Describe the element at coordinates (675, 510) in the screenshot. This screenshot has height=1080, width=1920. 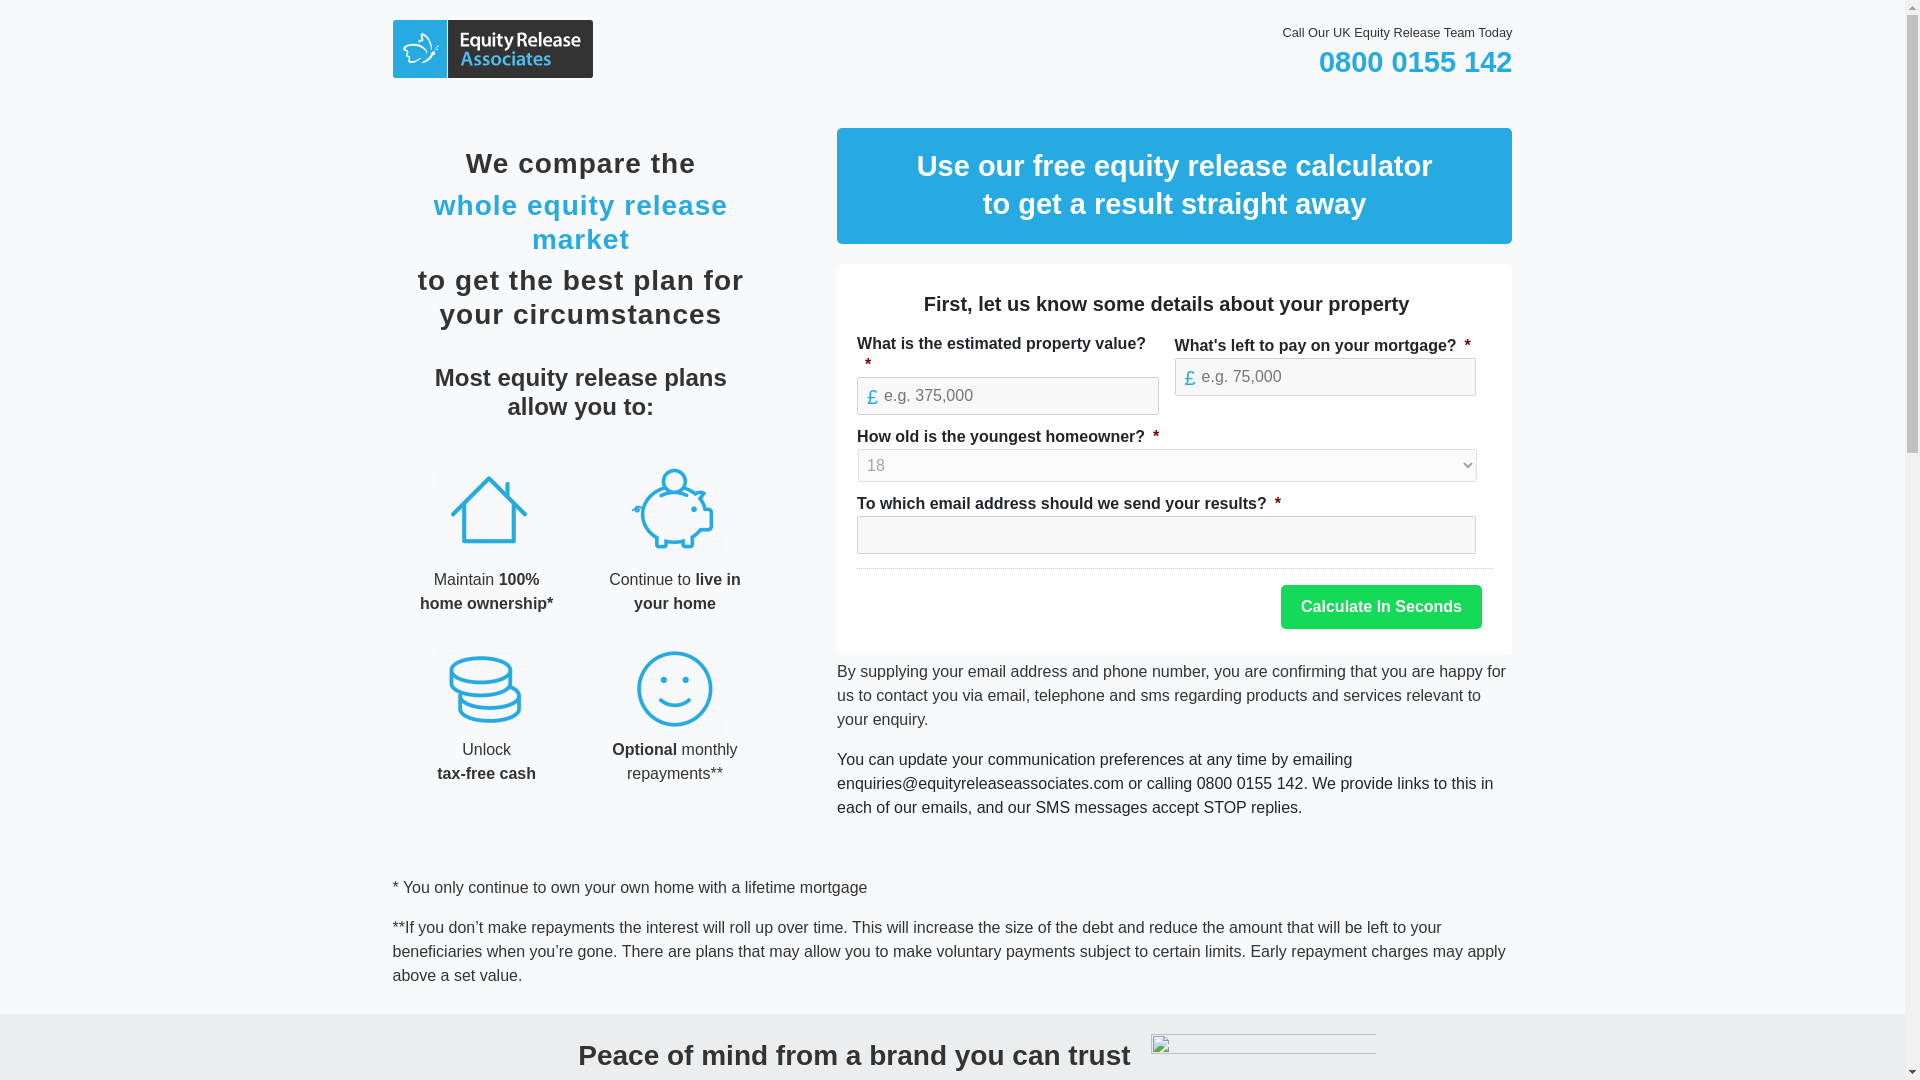
I see `AP New brand icons-07` at that location.